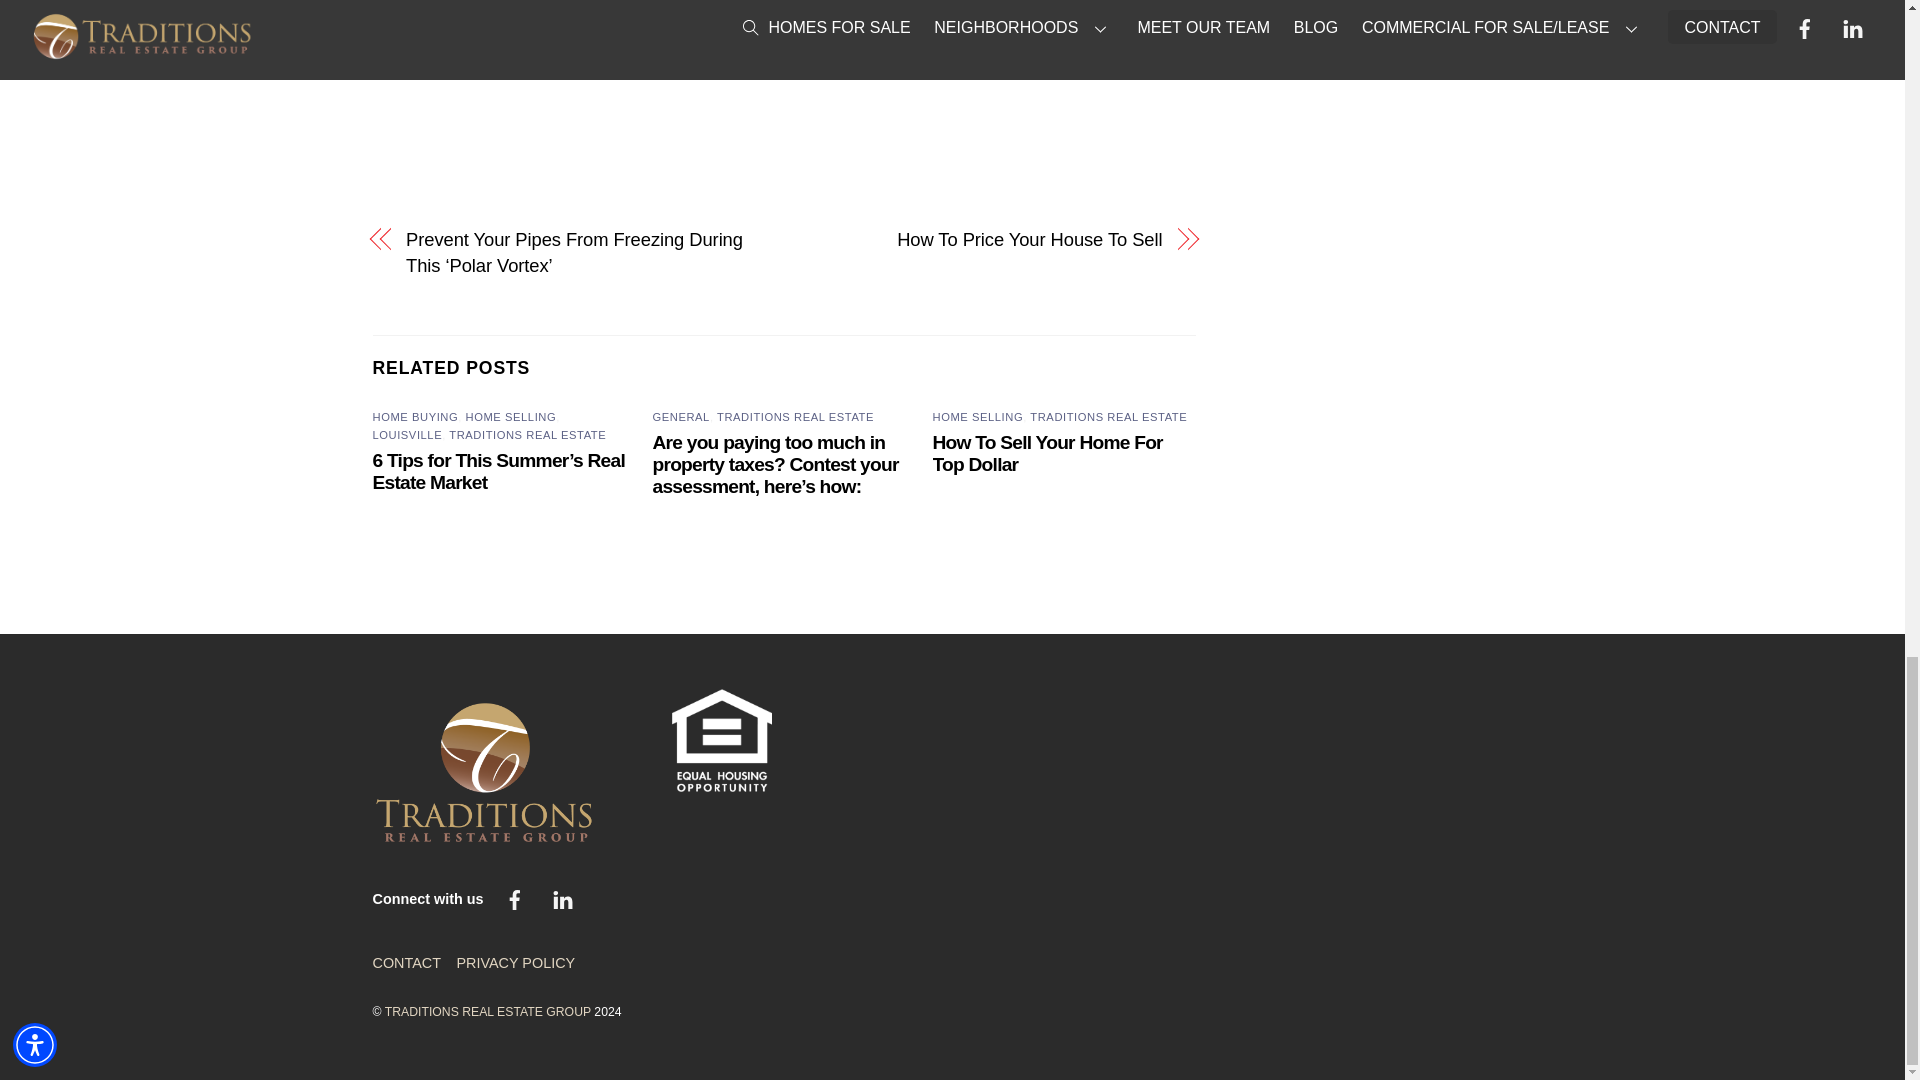  I want to click on rental forms, so click(654, 0).